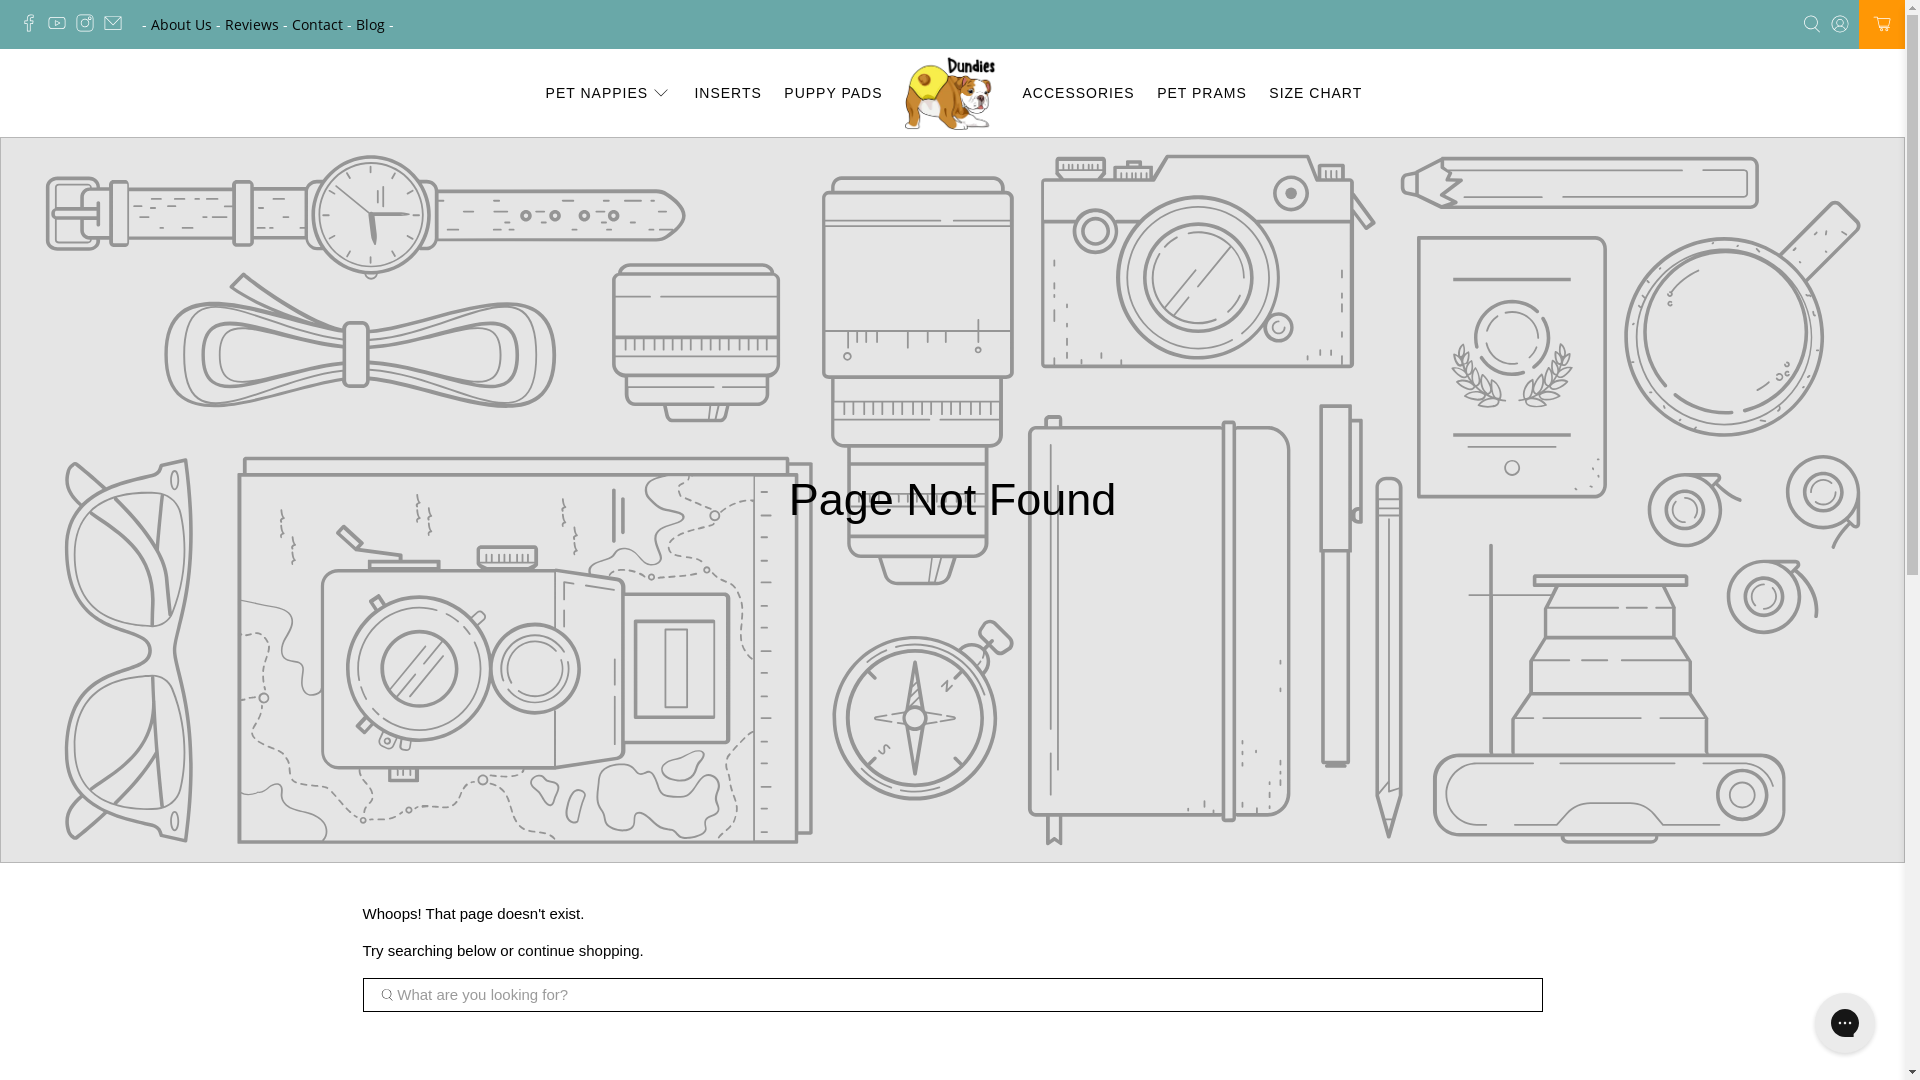 This screenshot has height=1080, width=1920. Describe the element at coordinates (252, 24) in the screenshot. I see `Reviews` at that location.